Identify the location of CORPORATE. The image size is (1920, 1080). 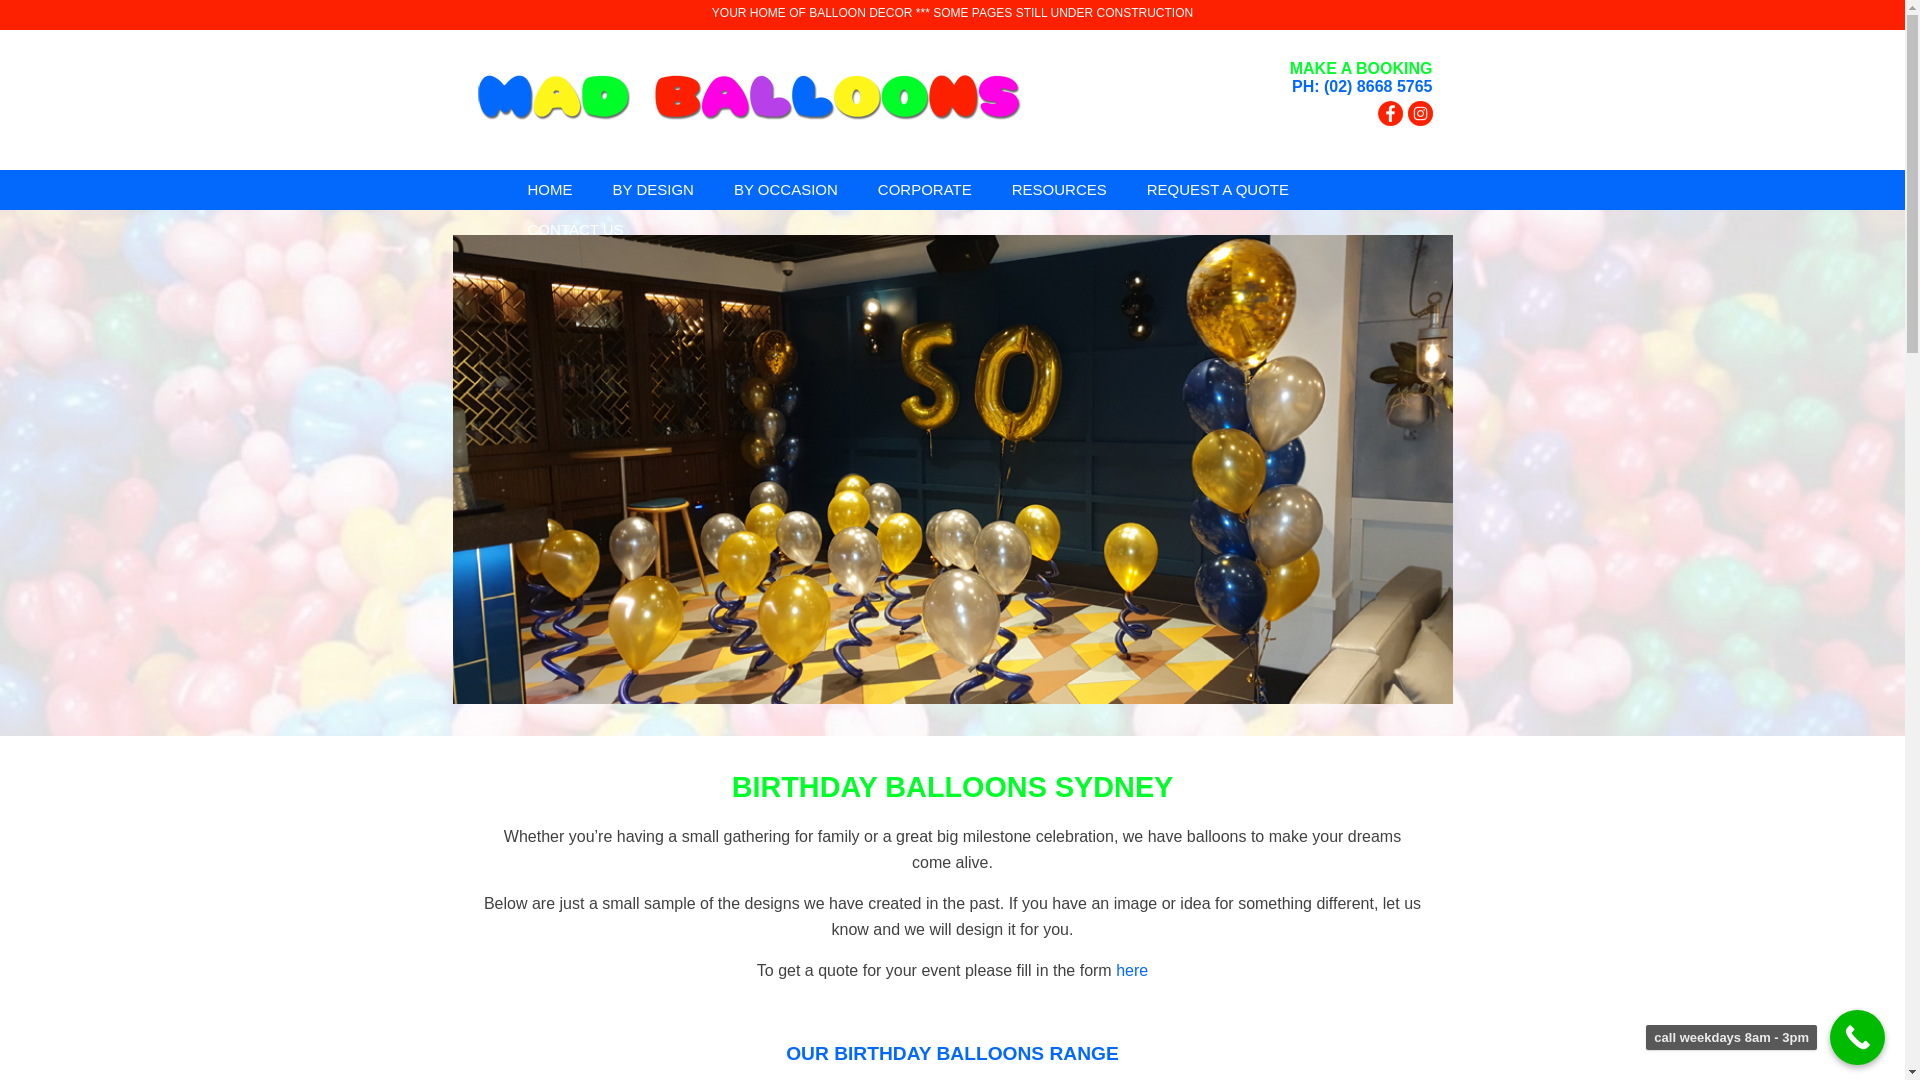
(925, 190).